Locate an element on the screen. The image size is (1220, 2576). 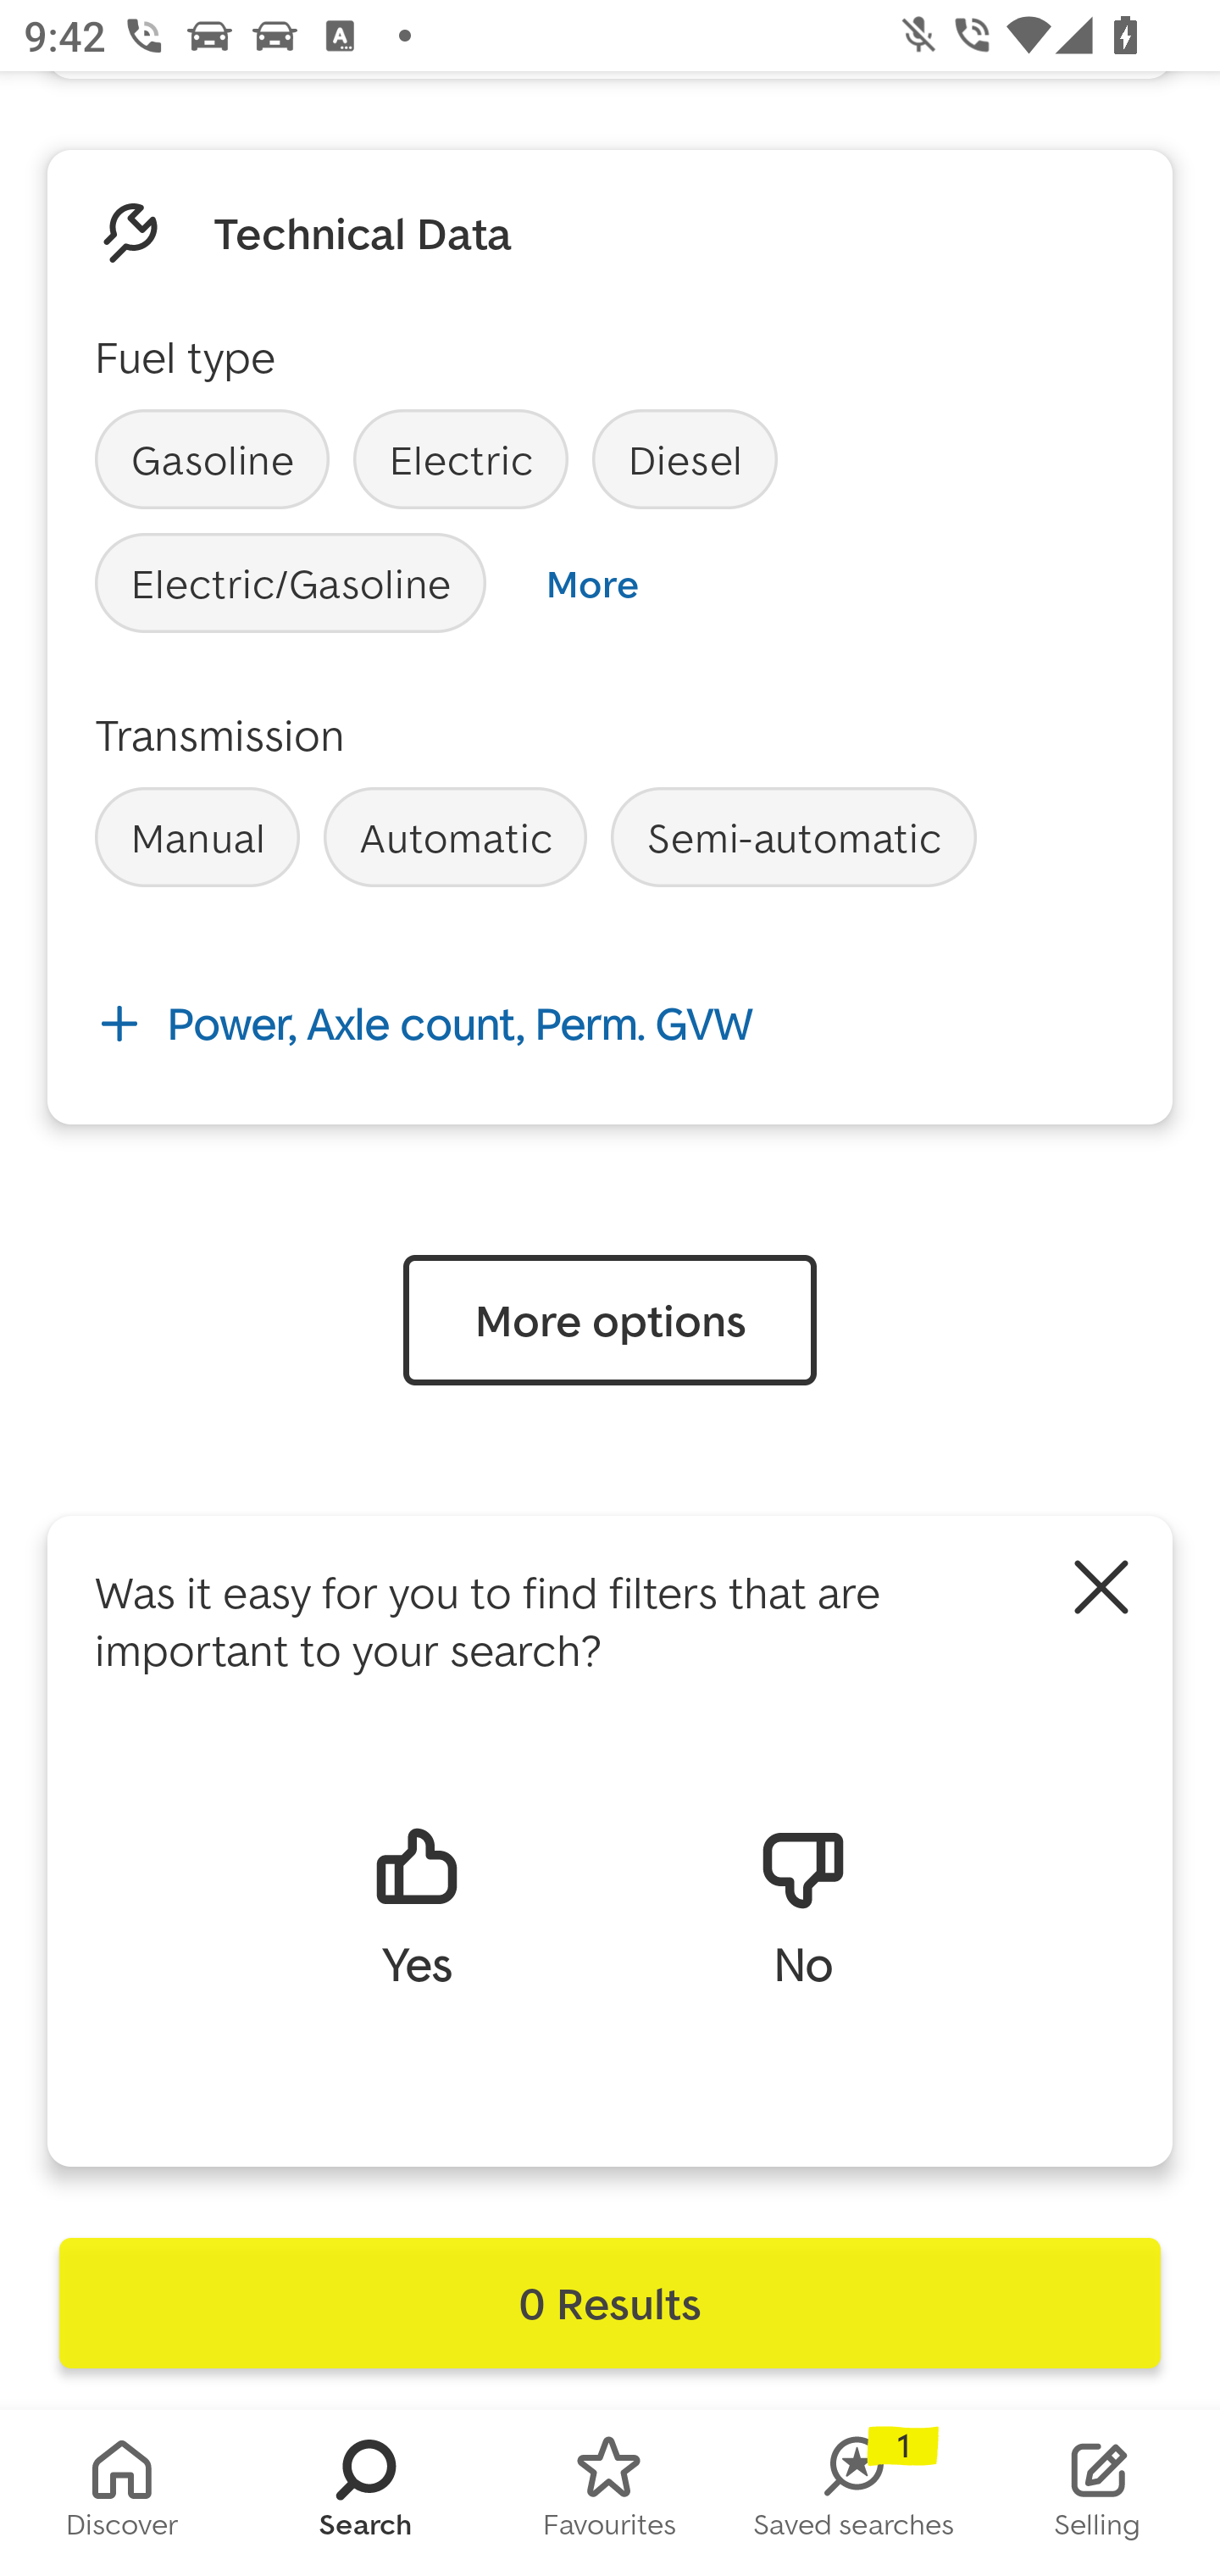
SAVED_SEARCHES Saved searches 1 is located at coordinates (854, 2493).